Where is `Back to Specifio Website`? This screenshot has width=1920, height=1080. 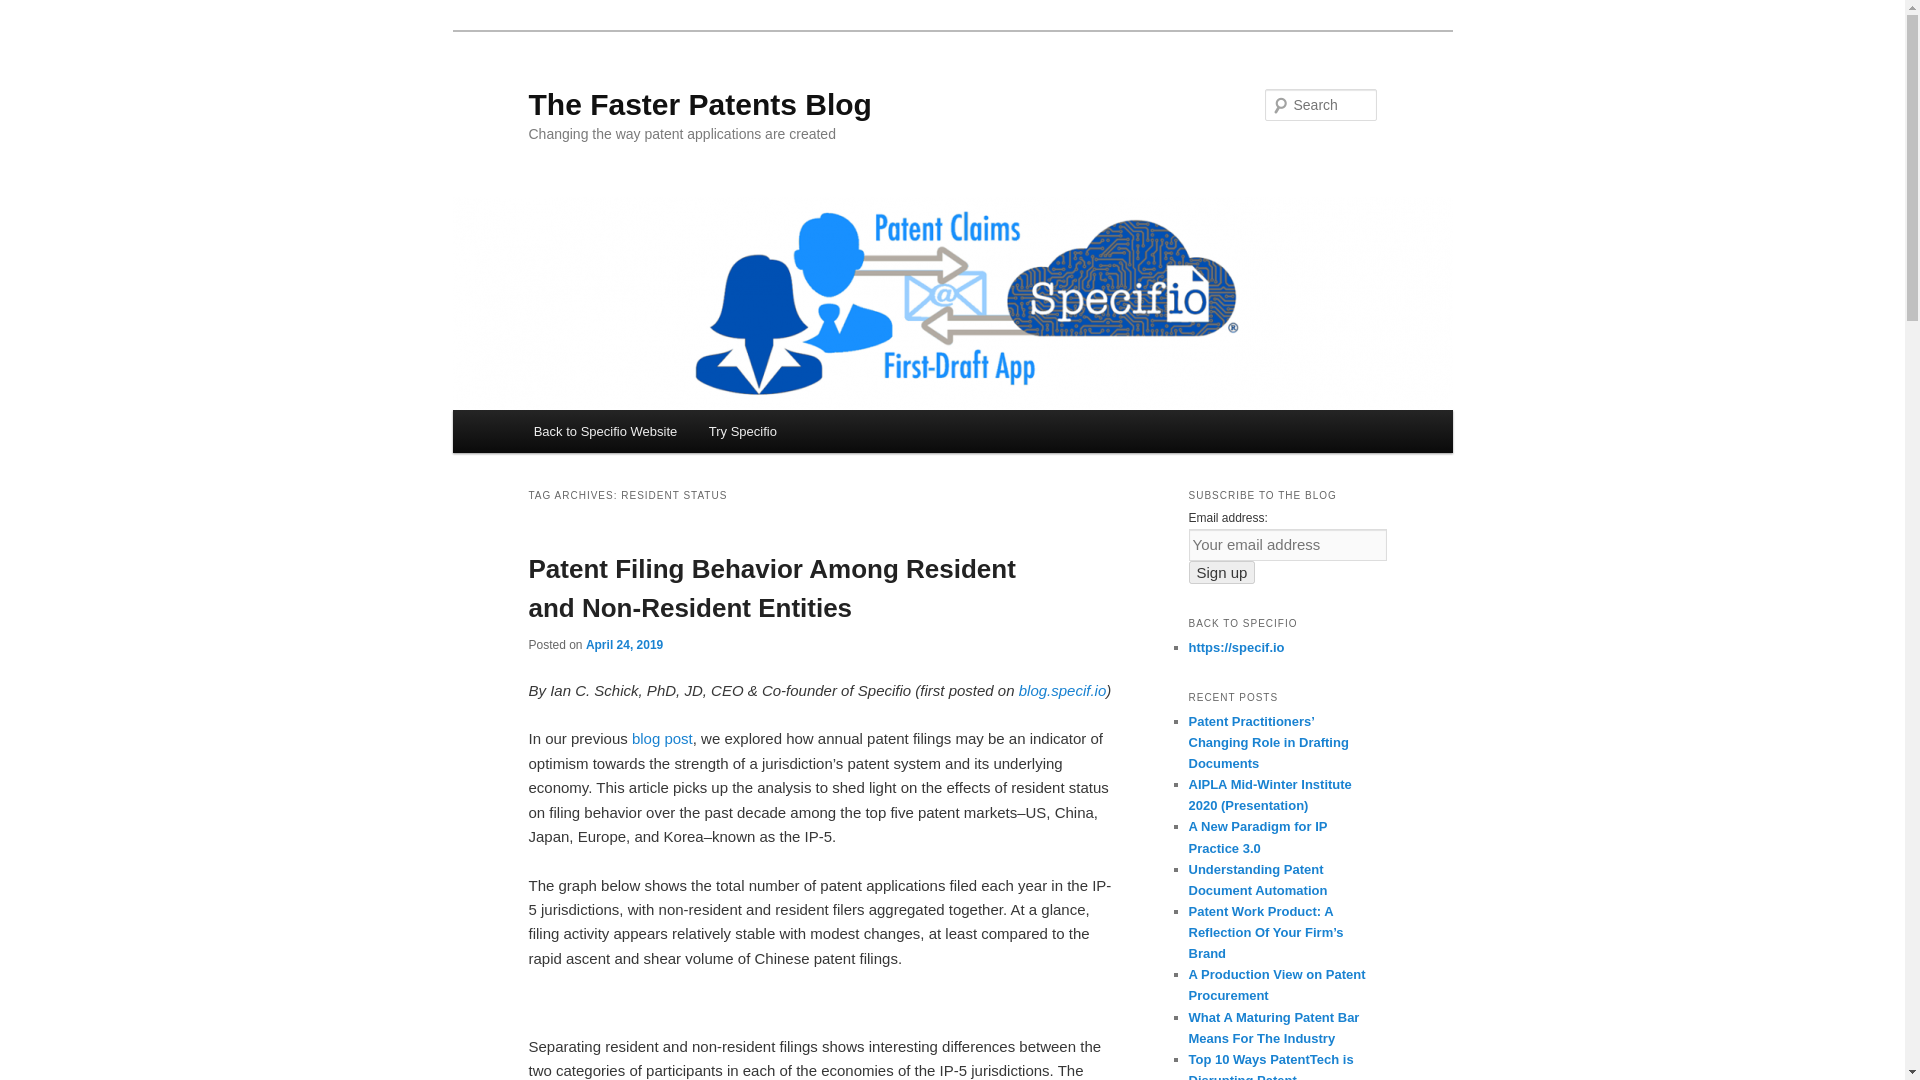
Back to Specifio Website is located at coordinates (606, 431).